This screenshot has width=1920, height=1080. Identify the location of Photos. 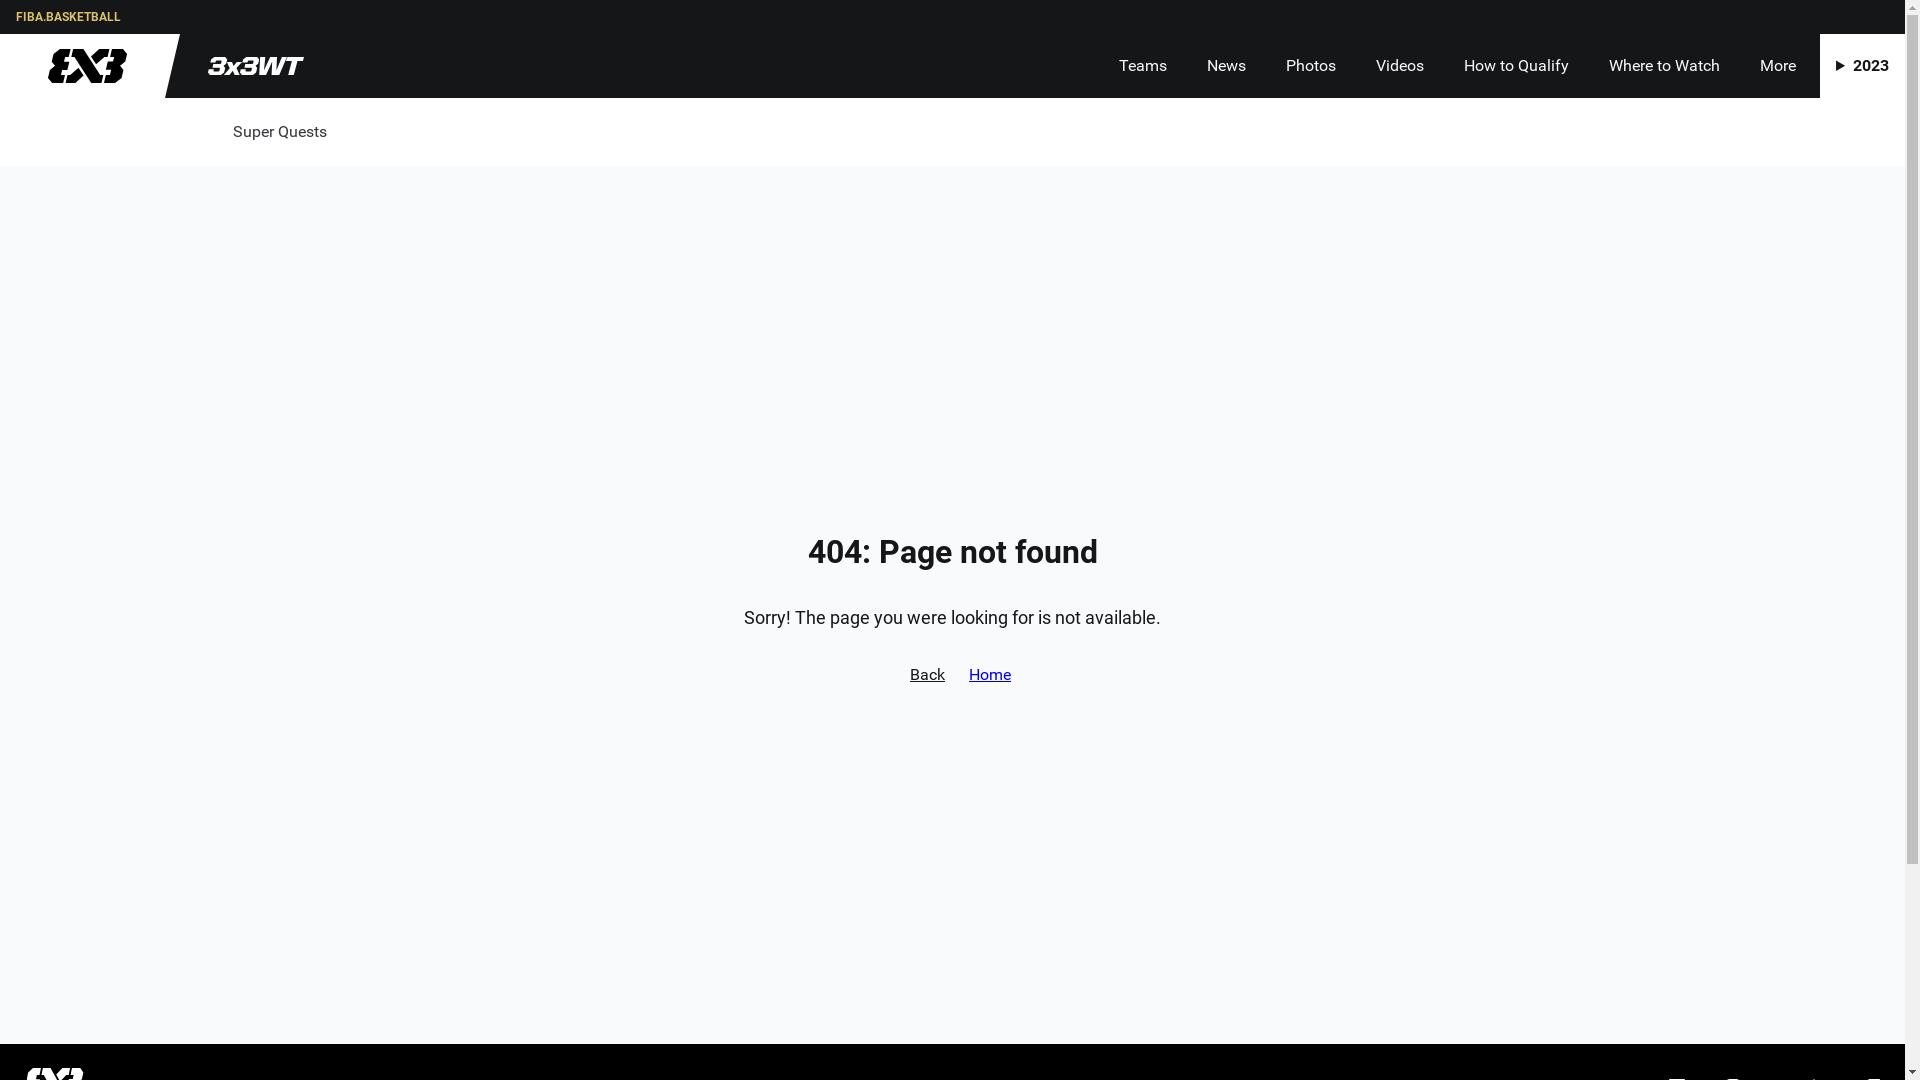
(1311, 66).